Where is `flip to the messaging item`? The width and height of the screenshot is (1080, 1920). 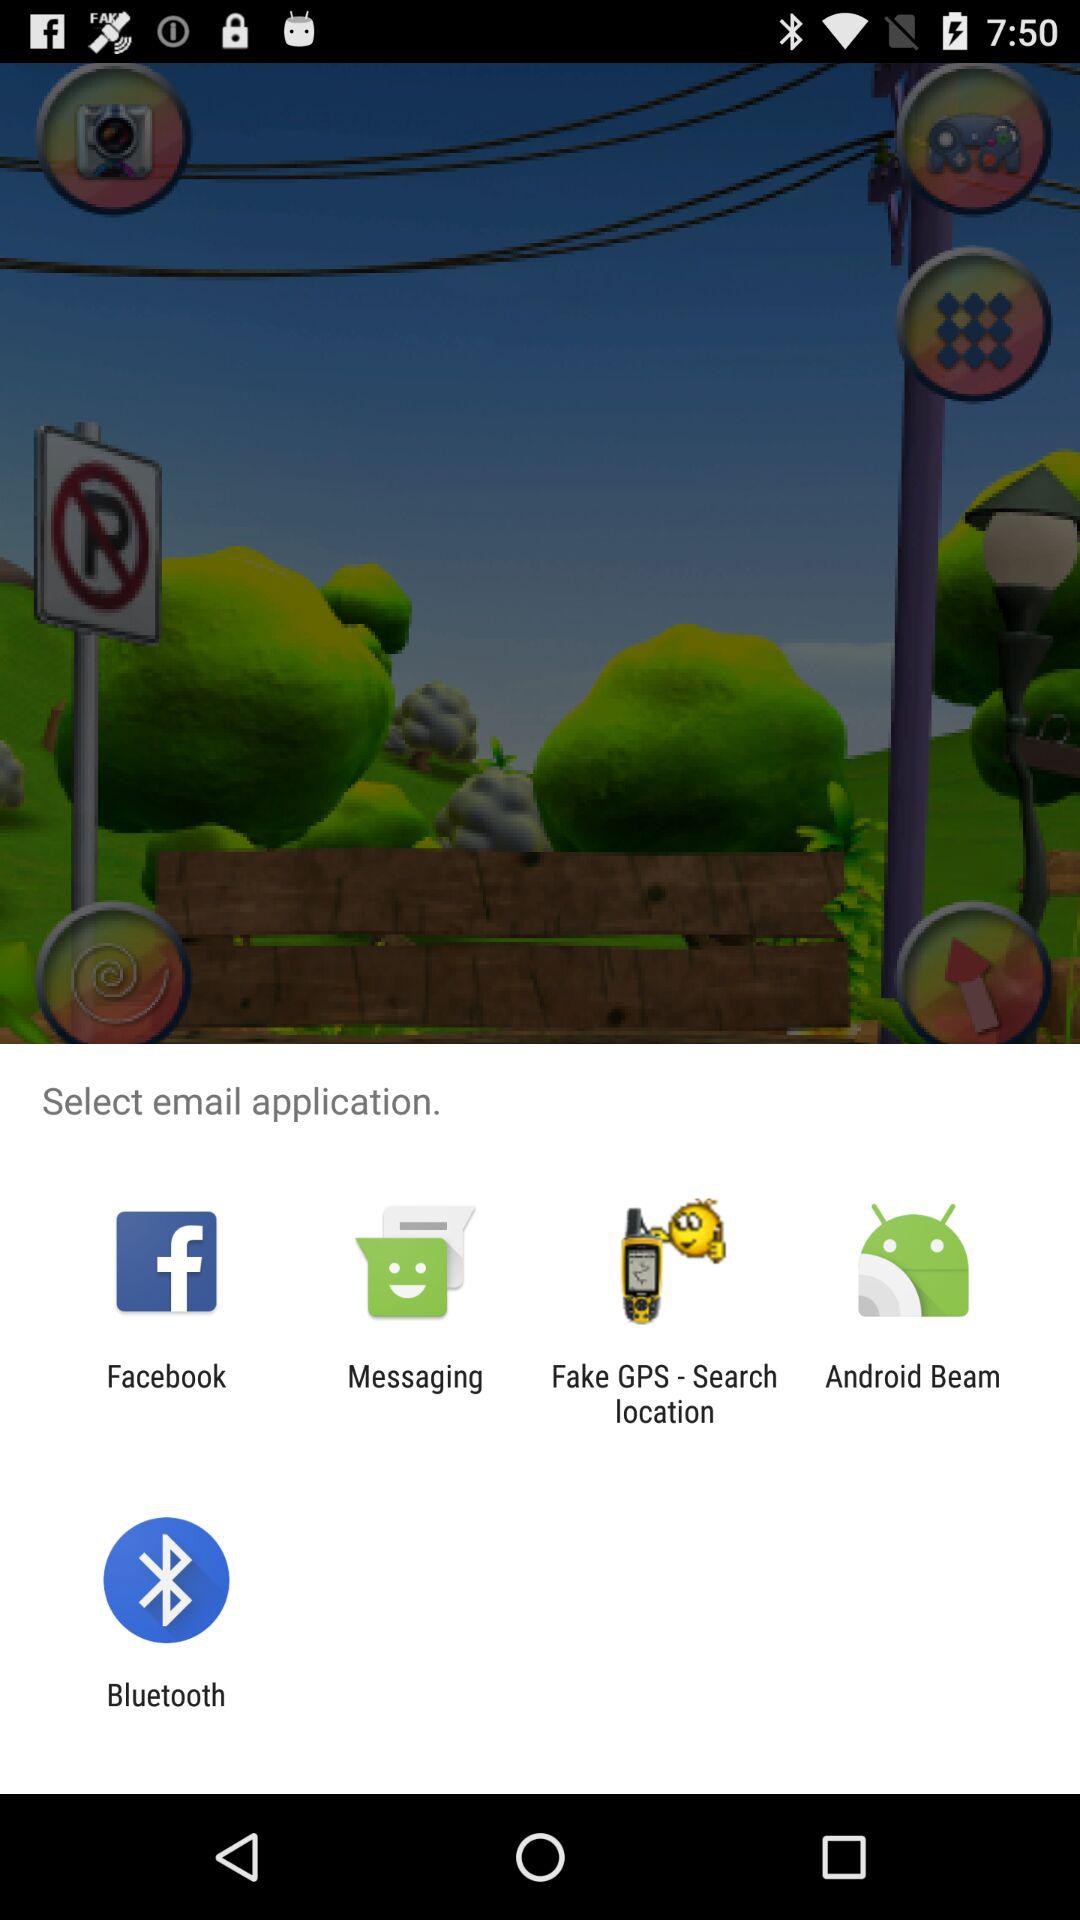 flip to the messaging item is located at coordinates (415, 1393).